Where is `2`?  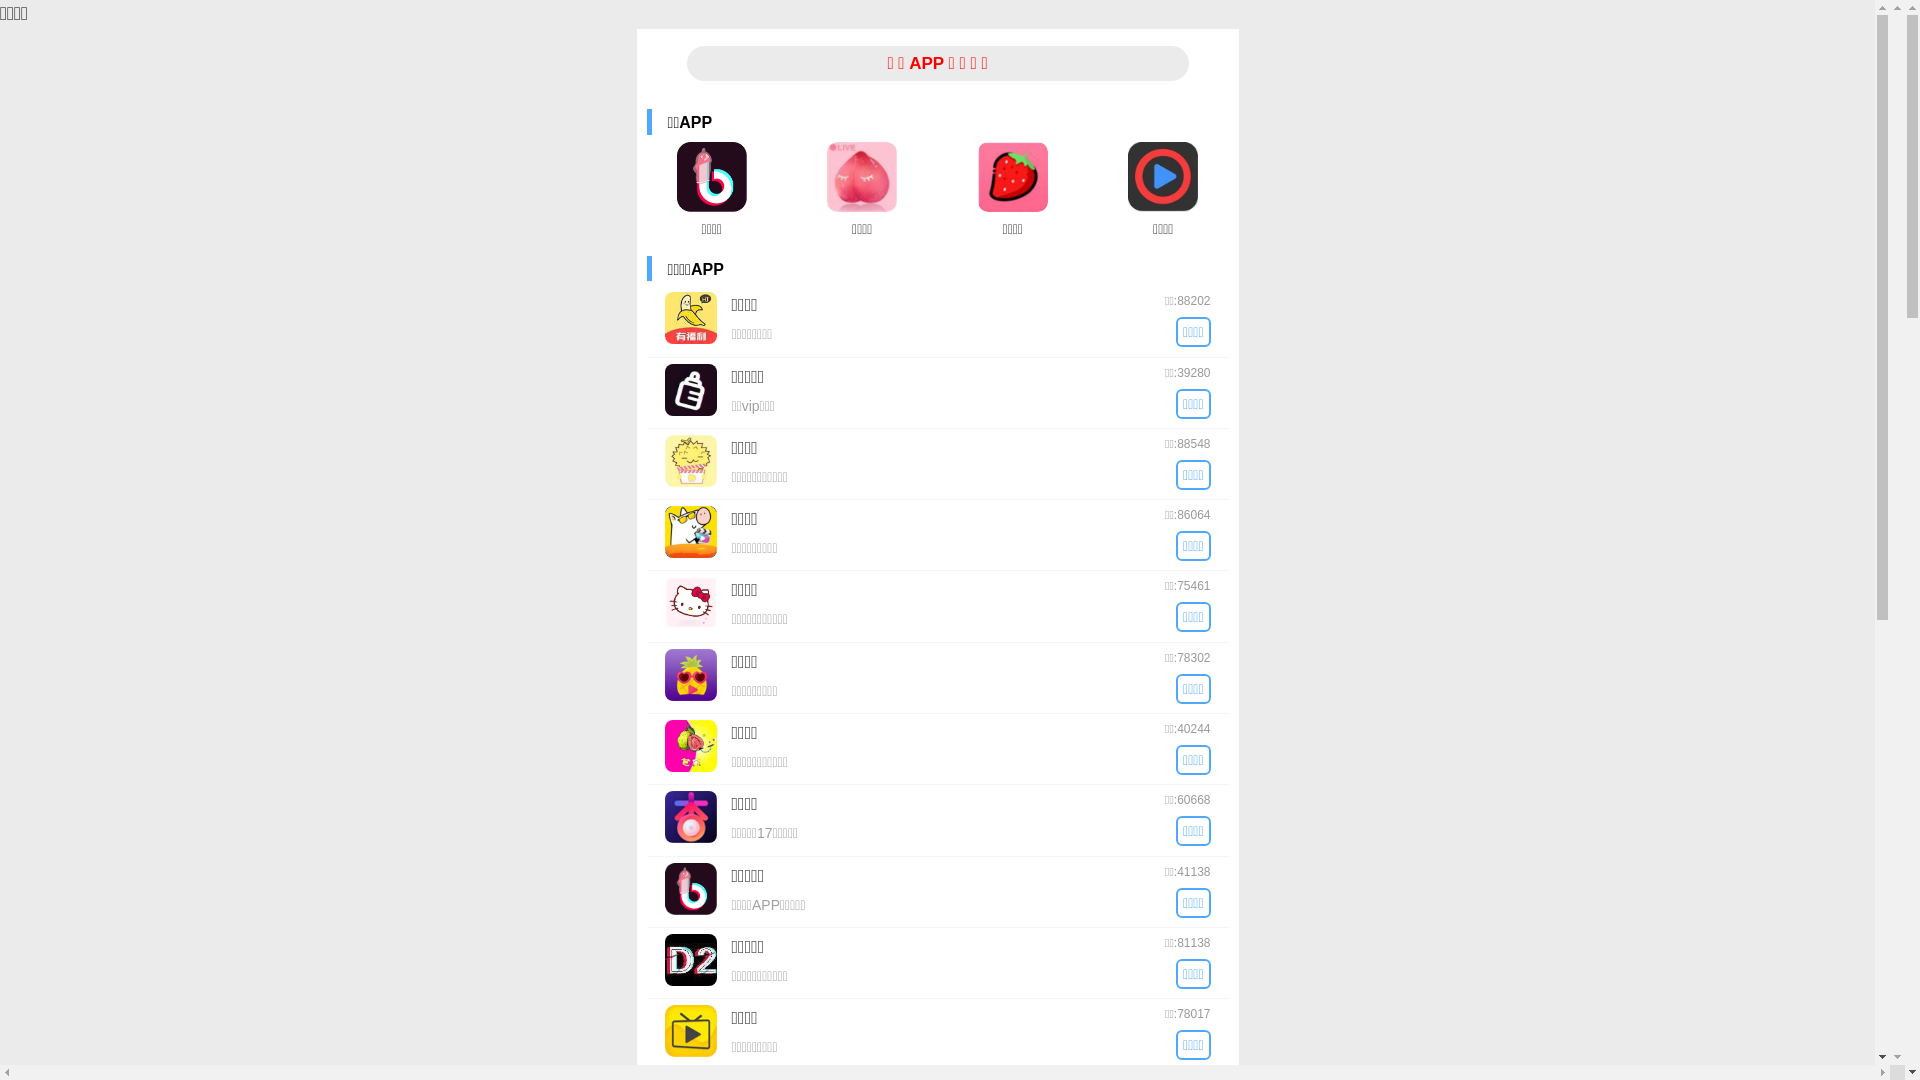 2 is located at coordinates (961, 663).